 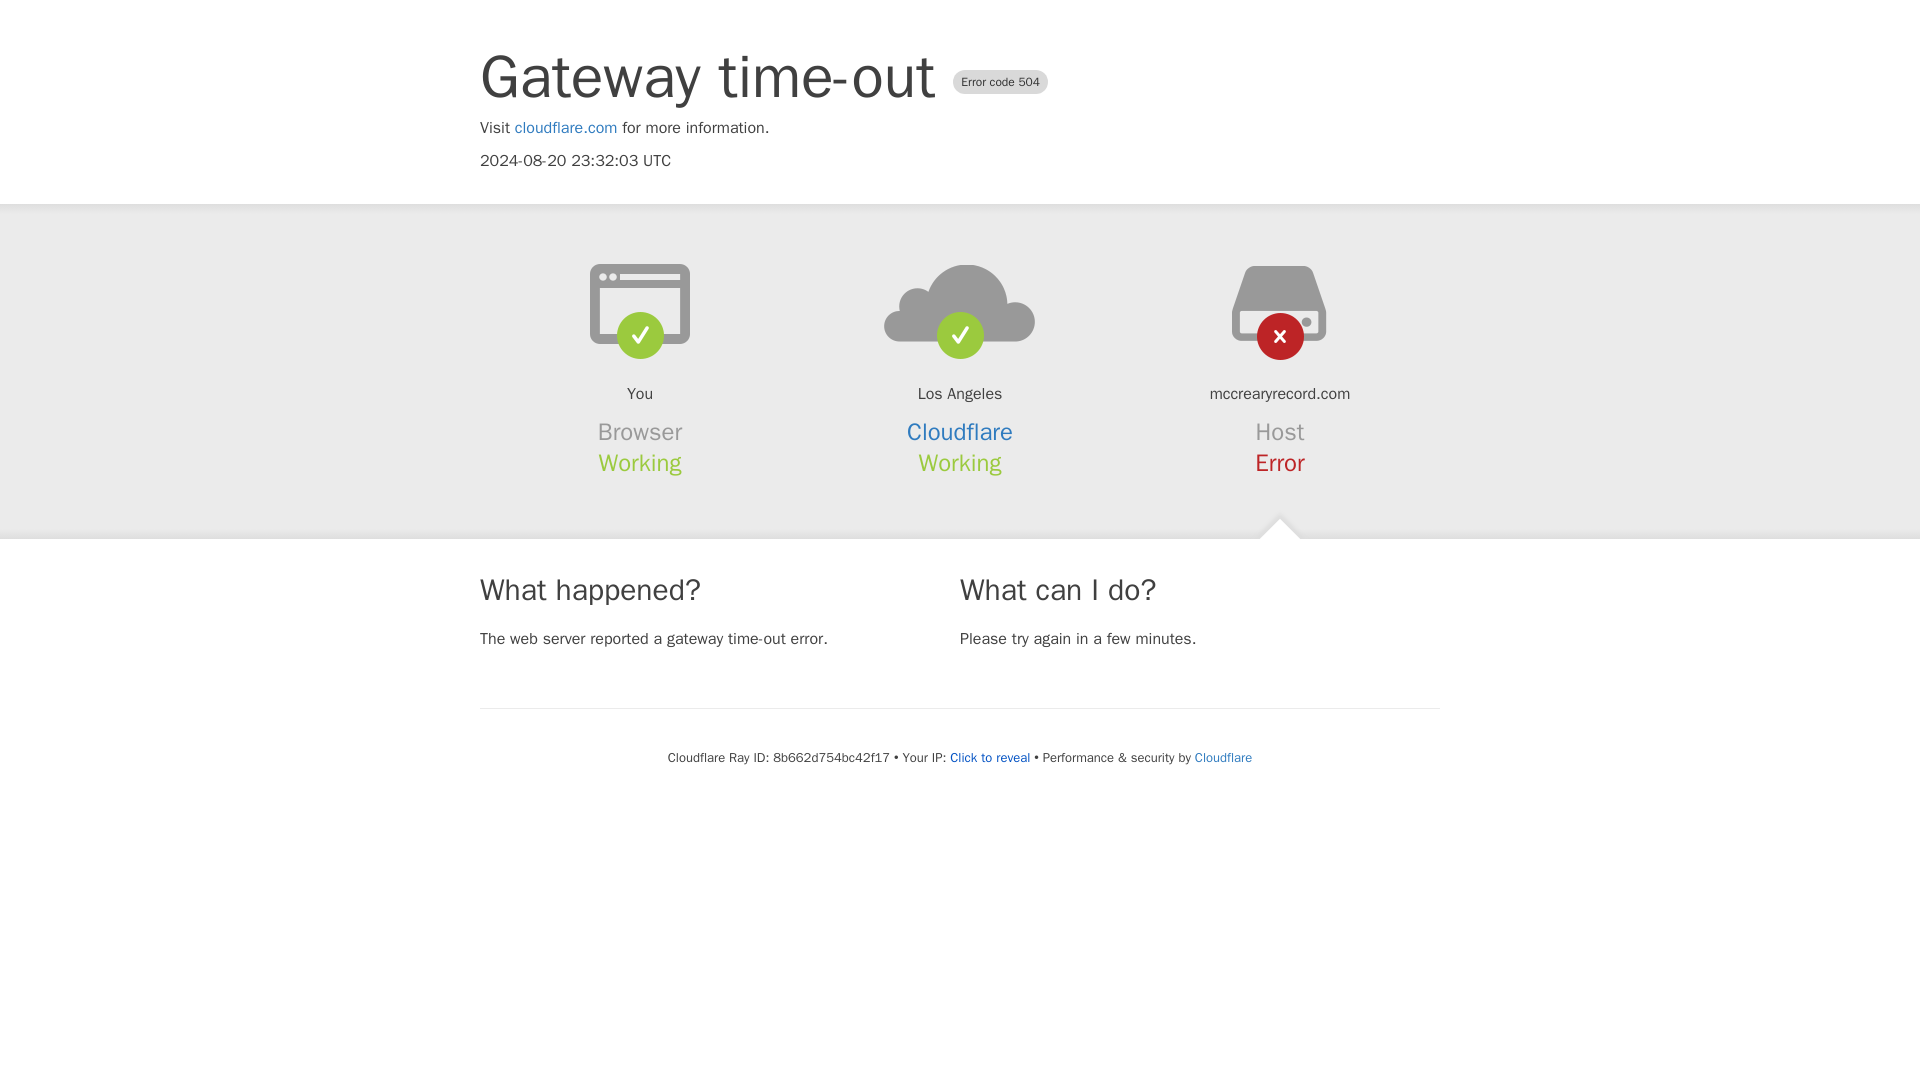 I want to click on Click to reveal, so click(x=990, y=758).